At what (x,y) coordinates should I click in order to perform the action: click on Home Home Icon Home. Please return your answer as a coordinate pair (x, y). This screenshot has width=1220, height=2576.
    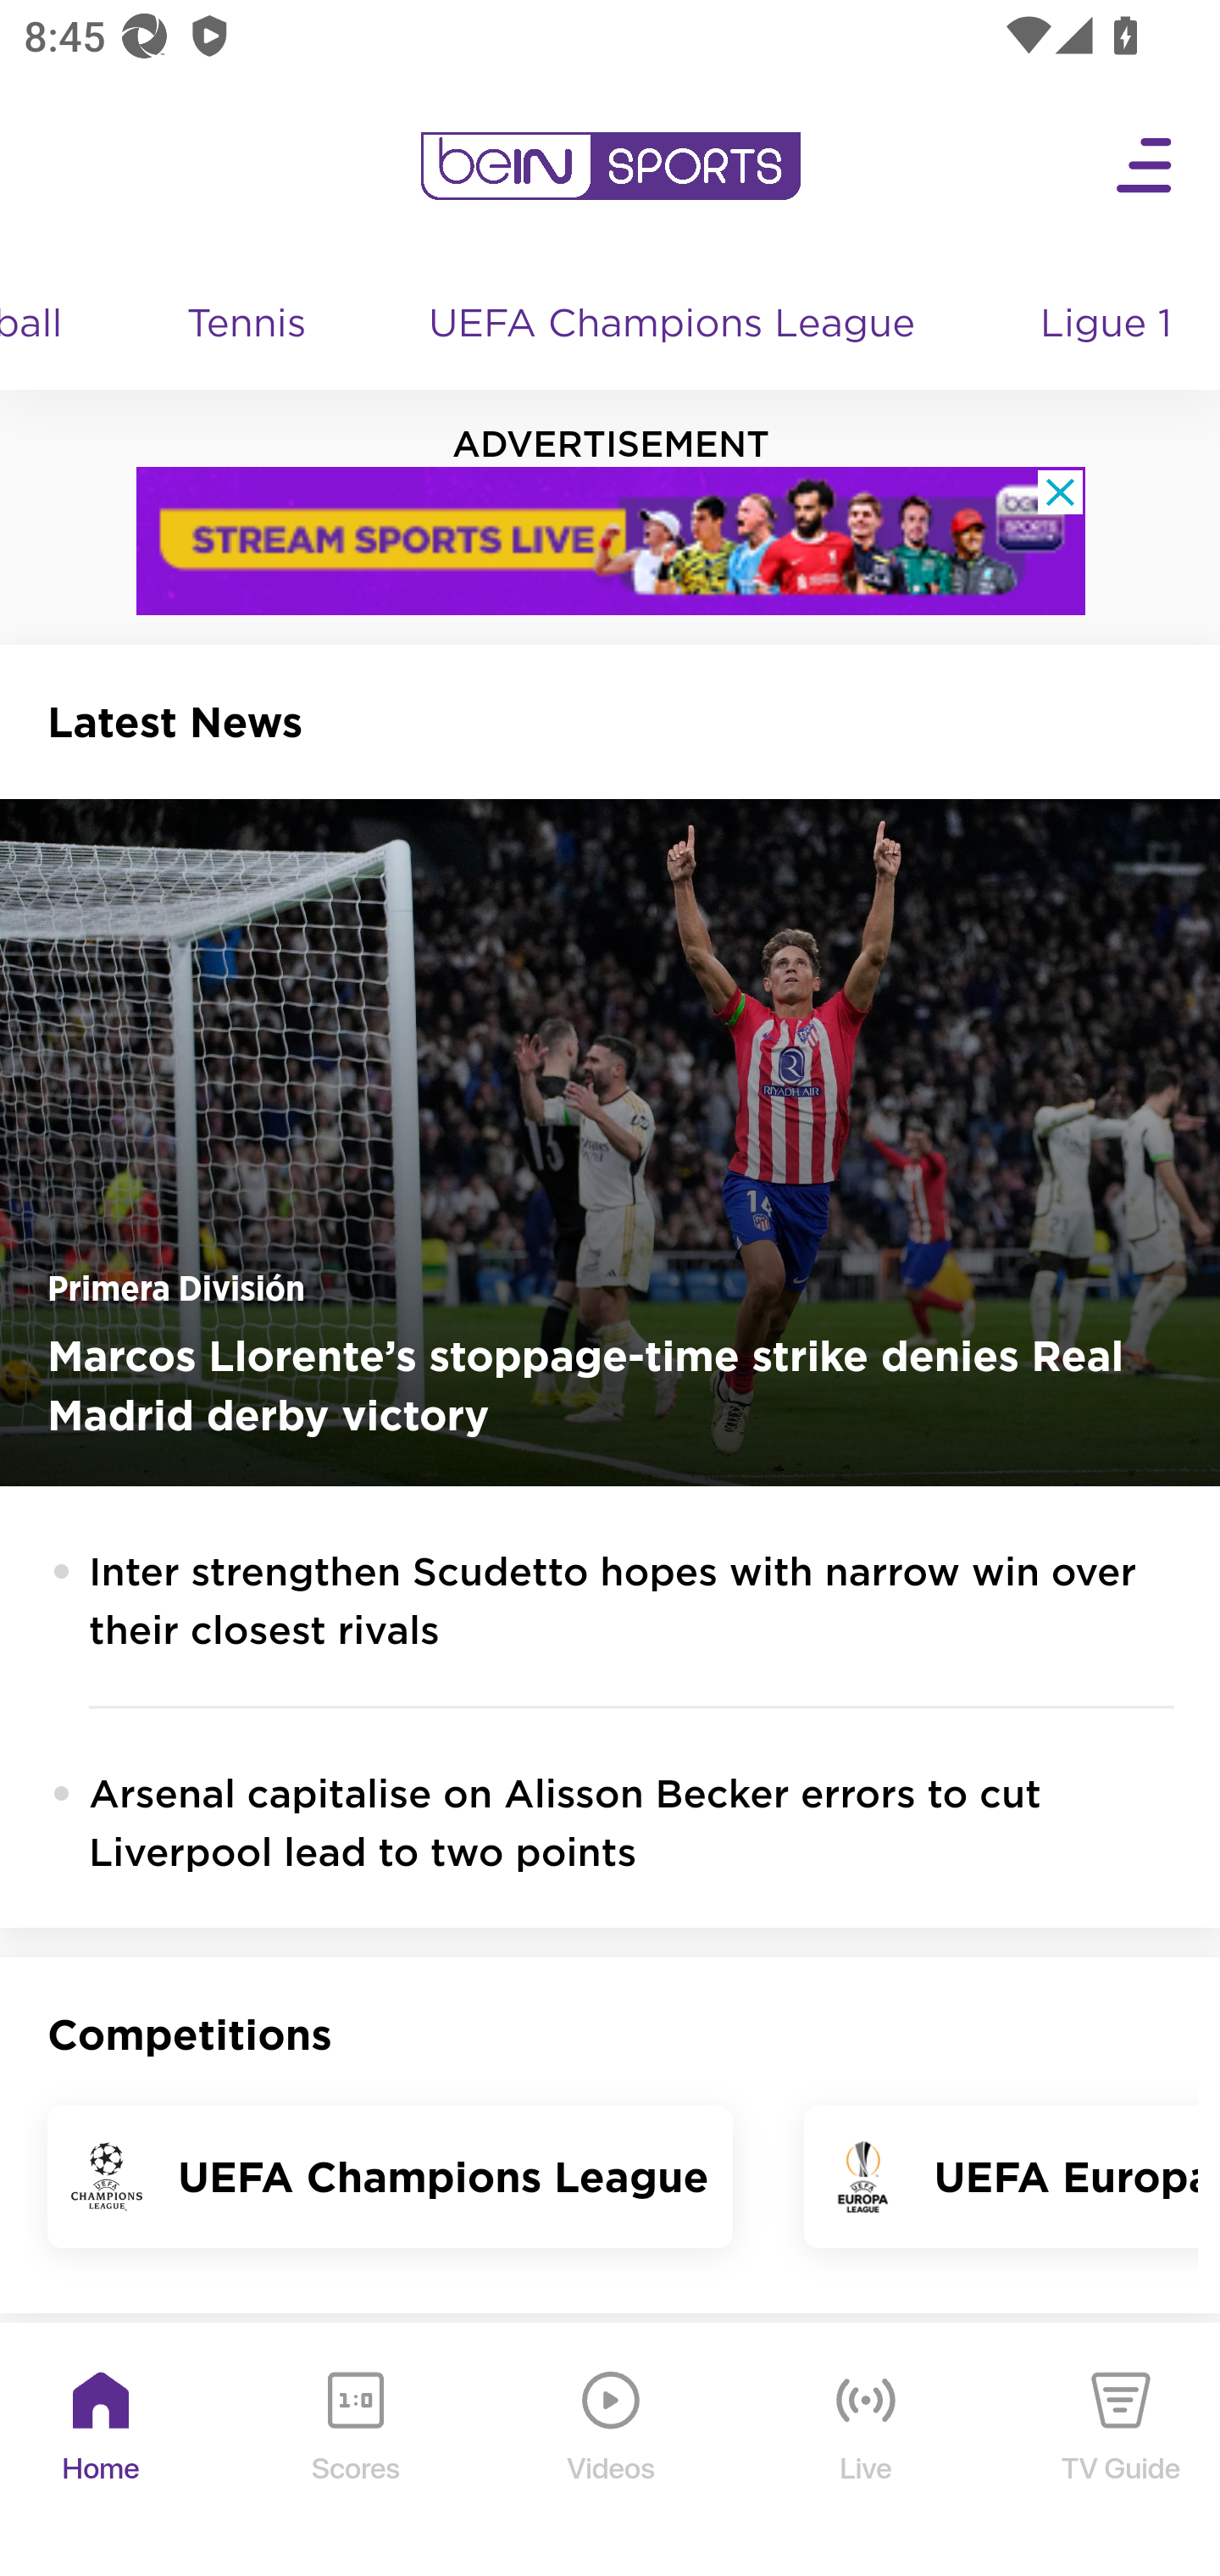
    Looking at the image, I should click on (102, 2451).